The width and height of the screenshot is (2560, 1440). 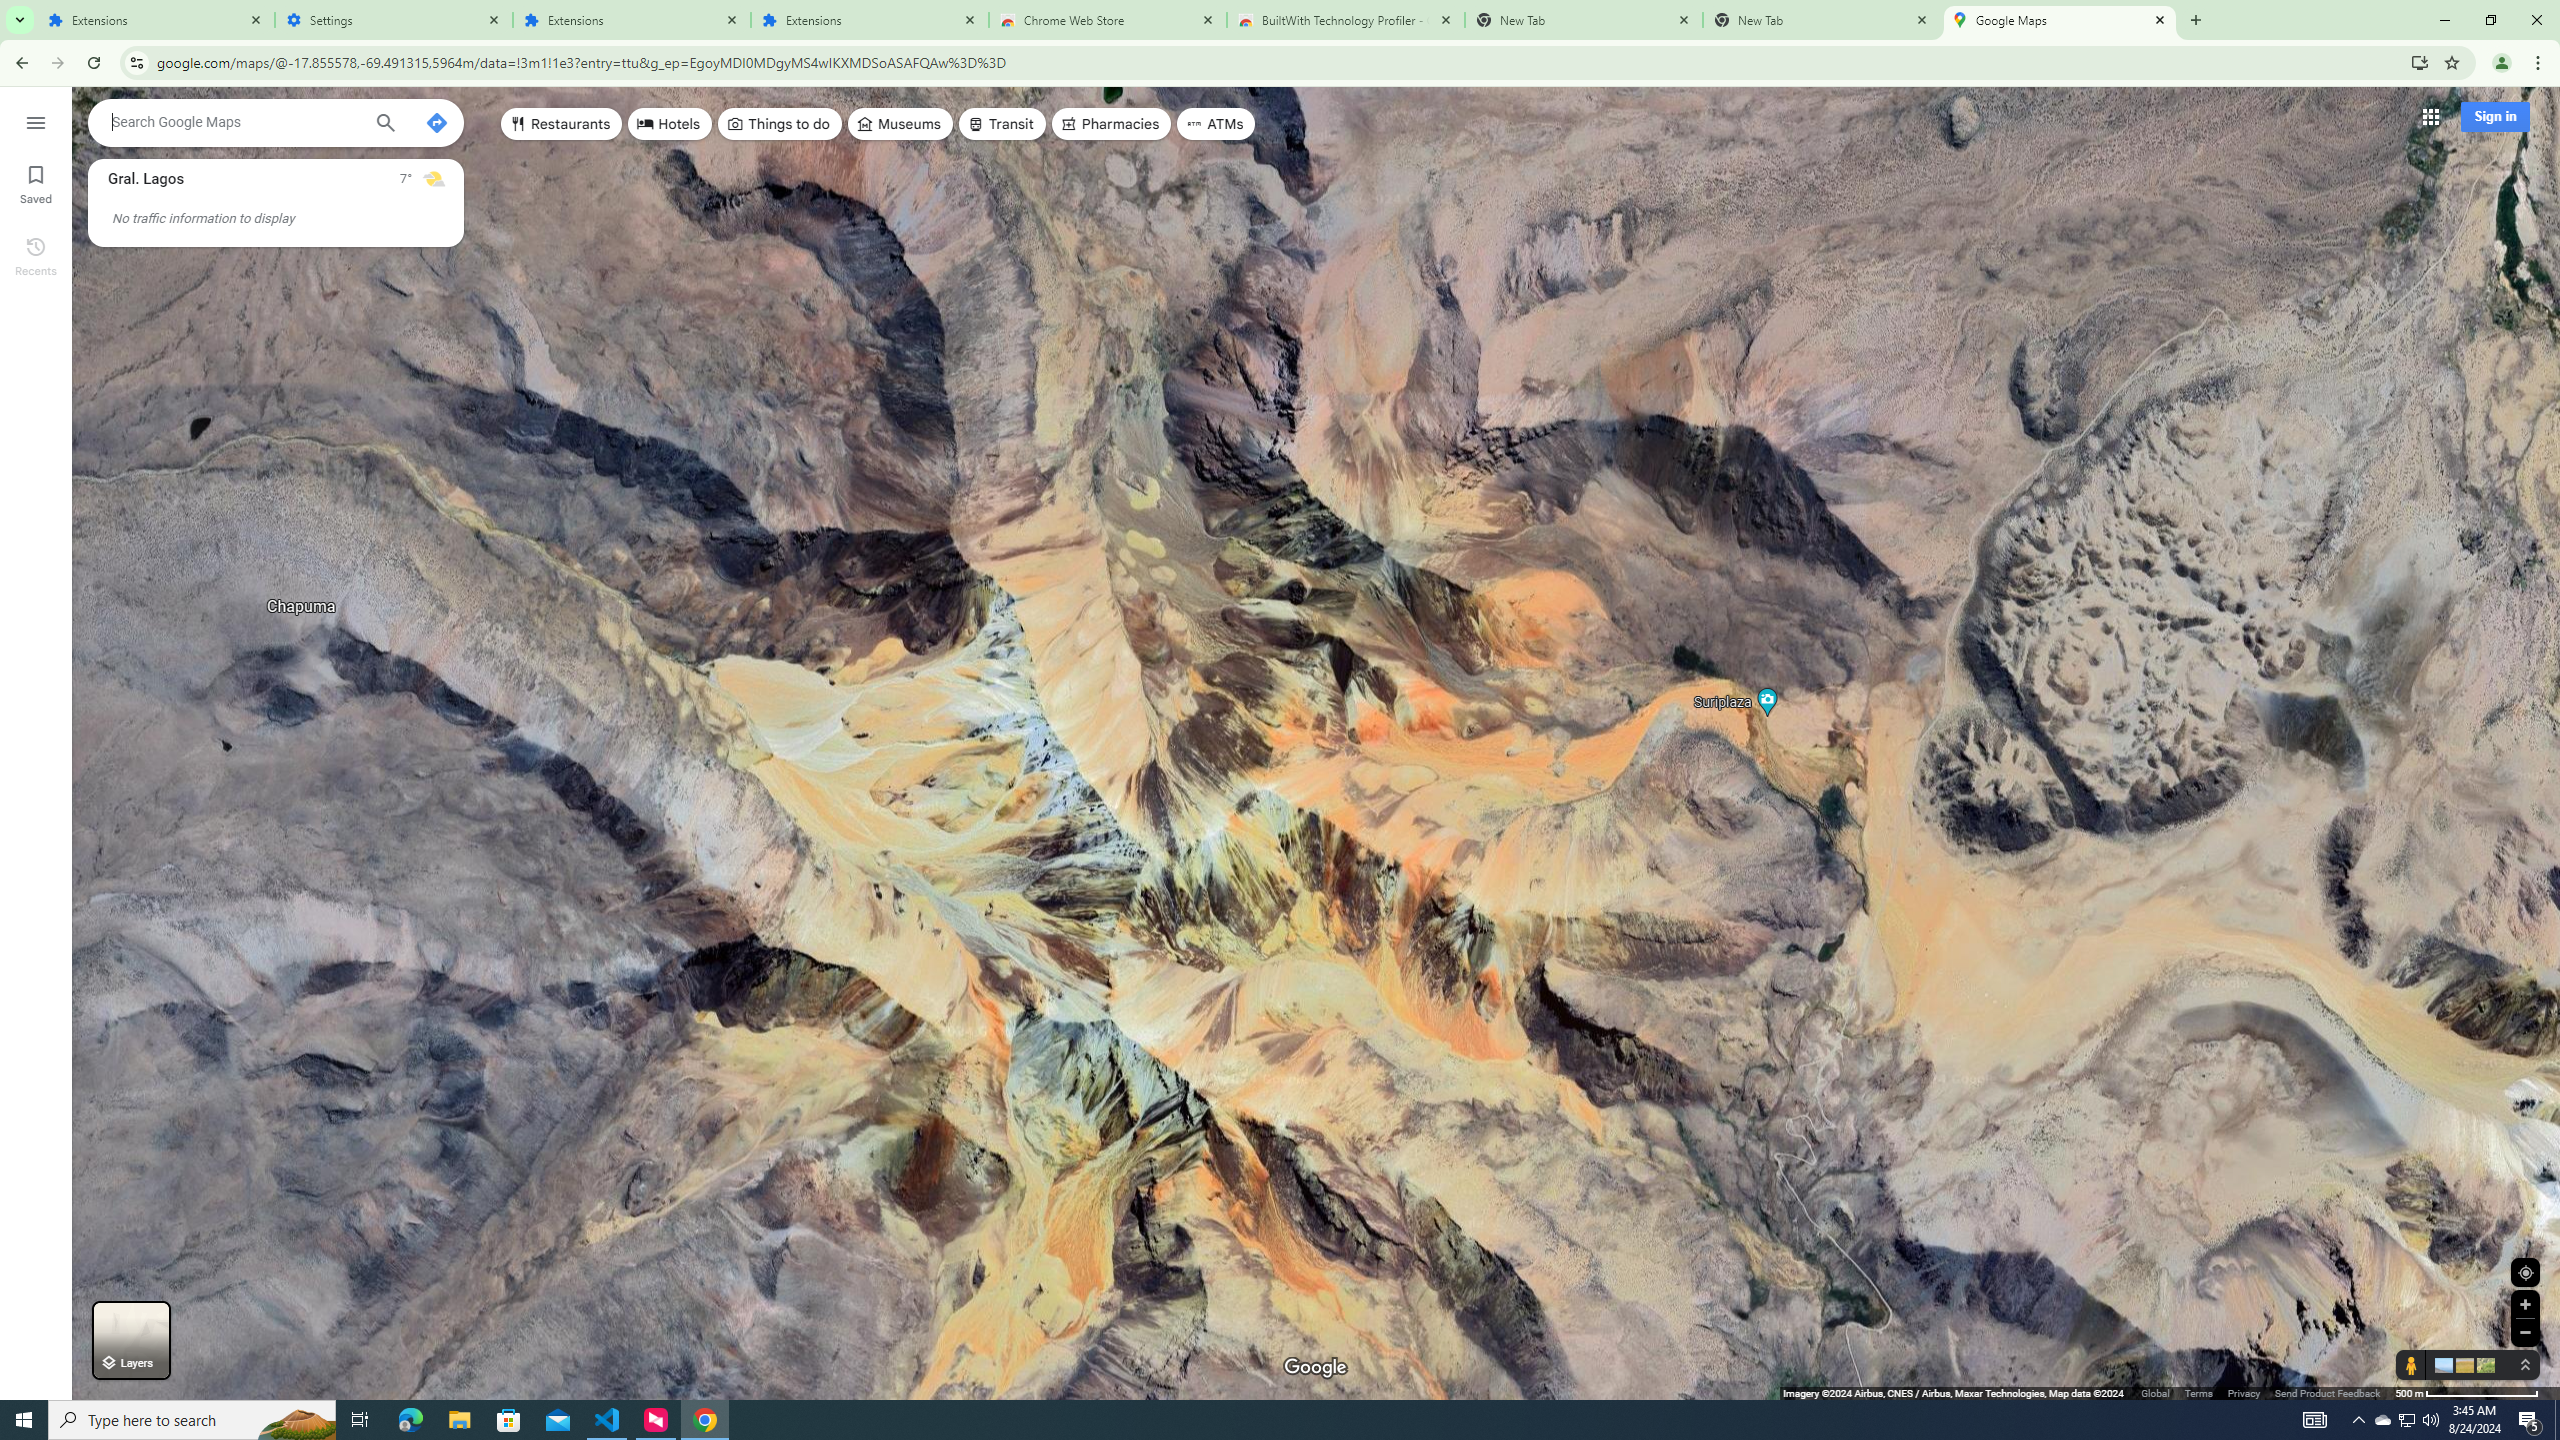 I want to click on Global, so click(x=2155, y=1392).